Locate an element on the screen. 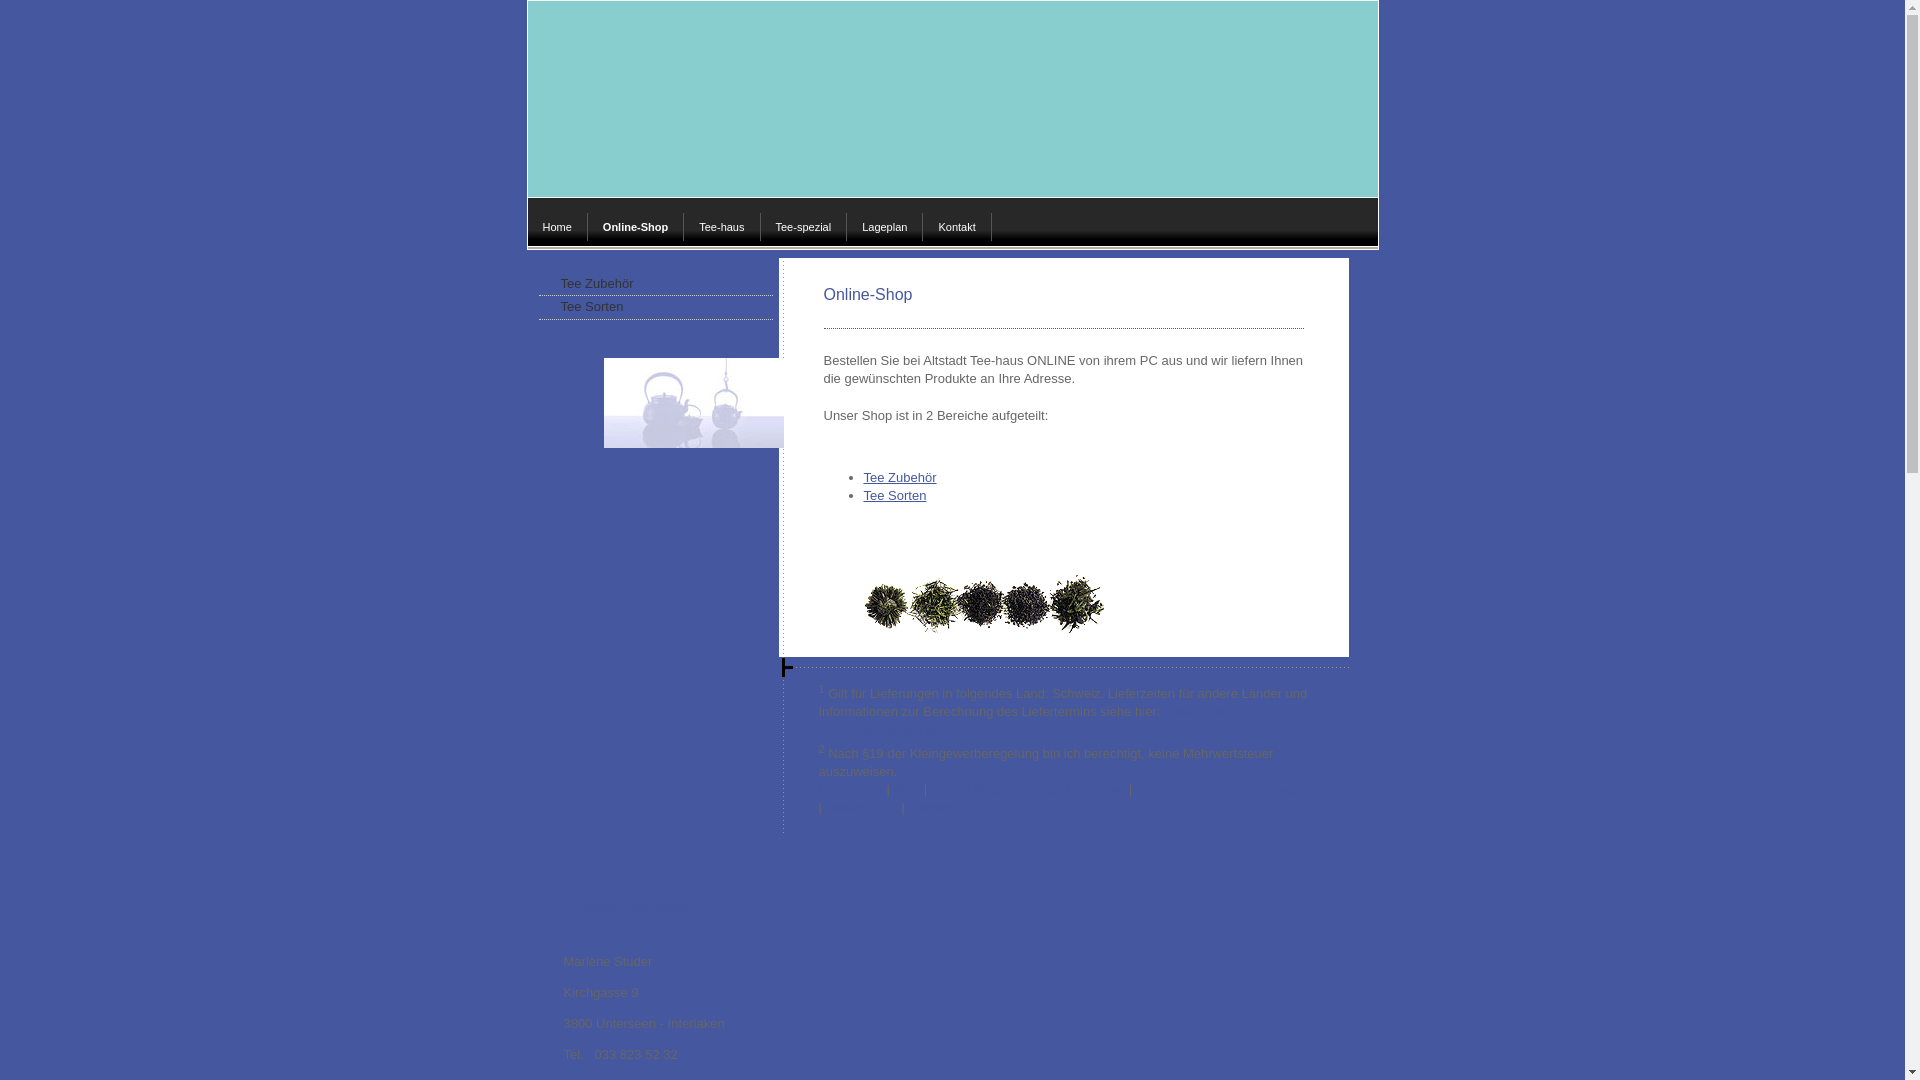 This screenshot has width=1920, height=1080. AGB is located at coordinates (906, 790).